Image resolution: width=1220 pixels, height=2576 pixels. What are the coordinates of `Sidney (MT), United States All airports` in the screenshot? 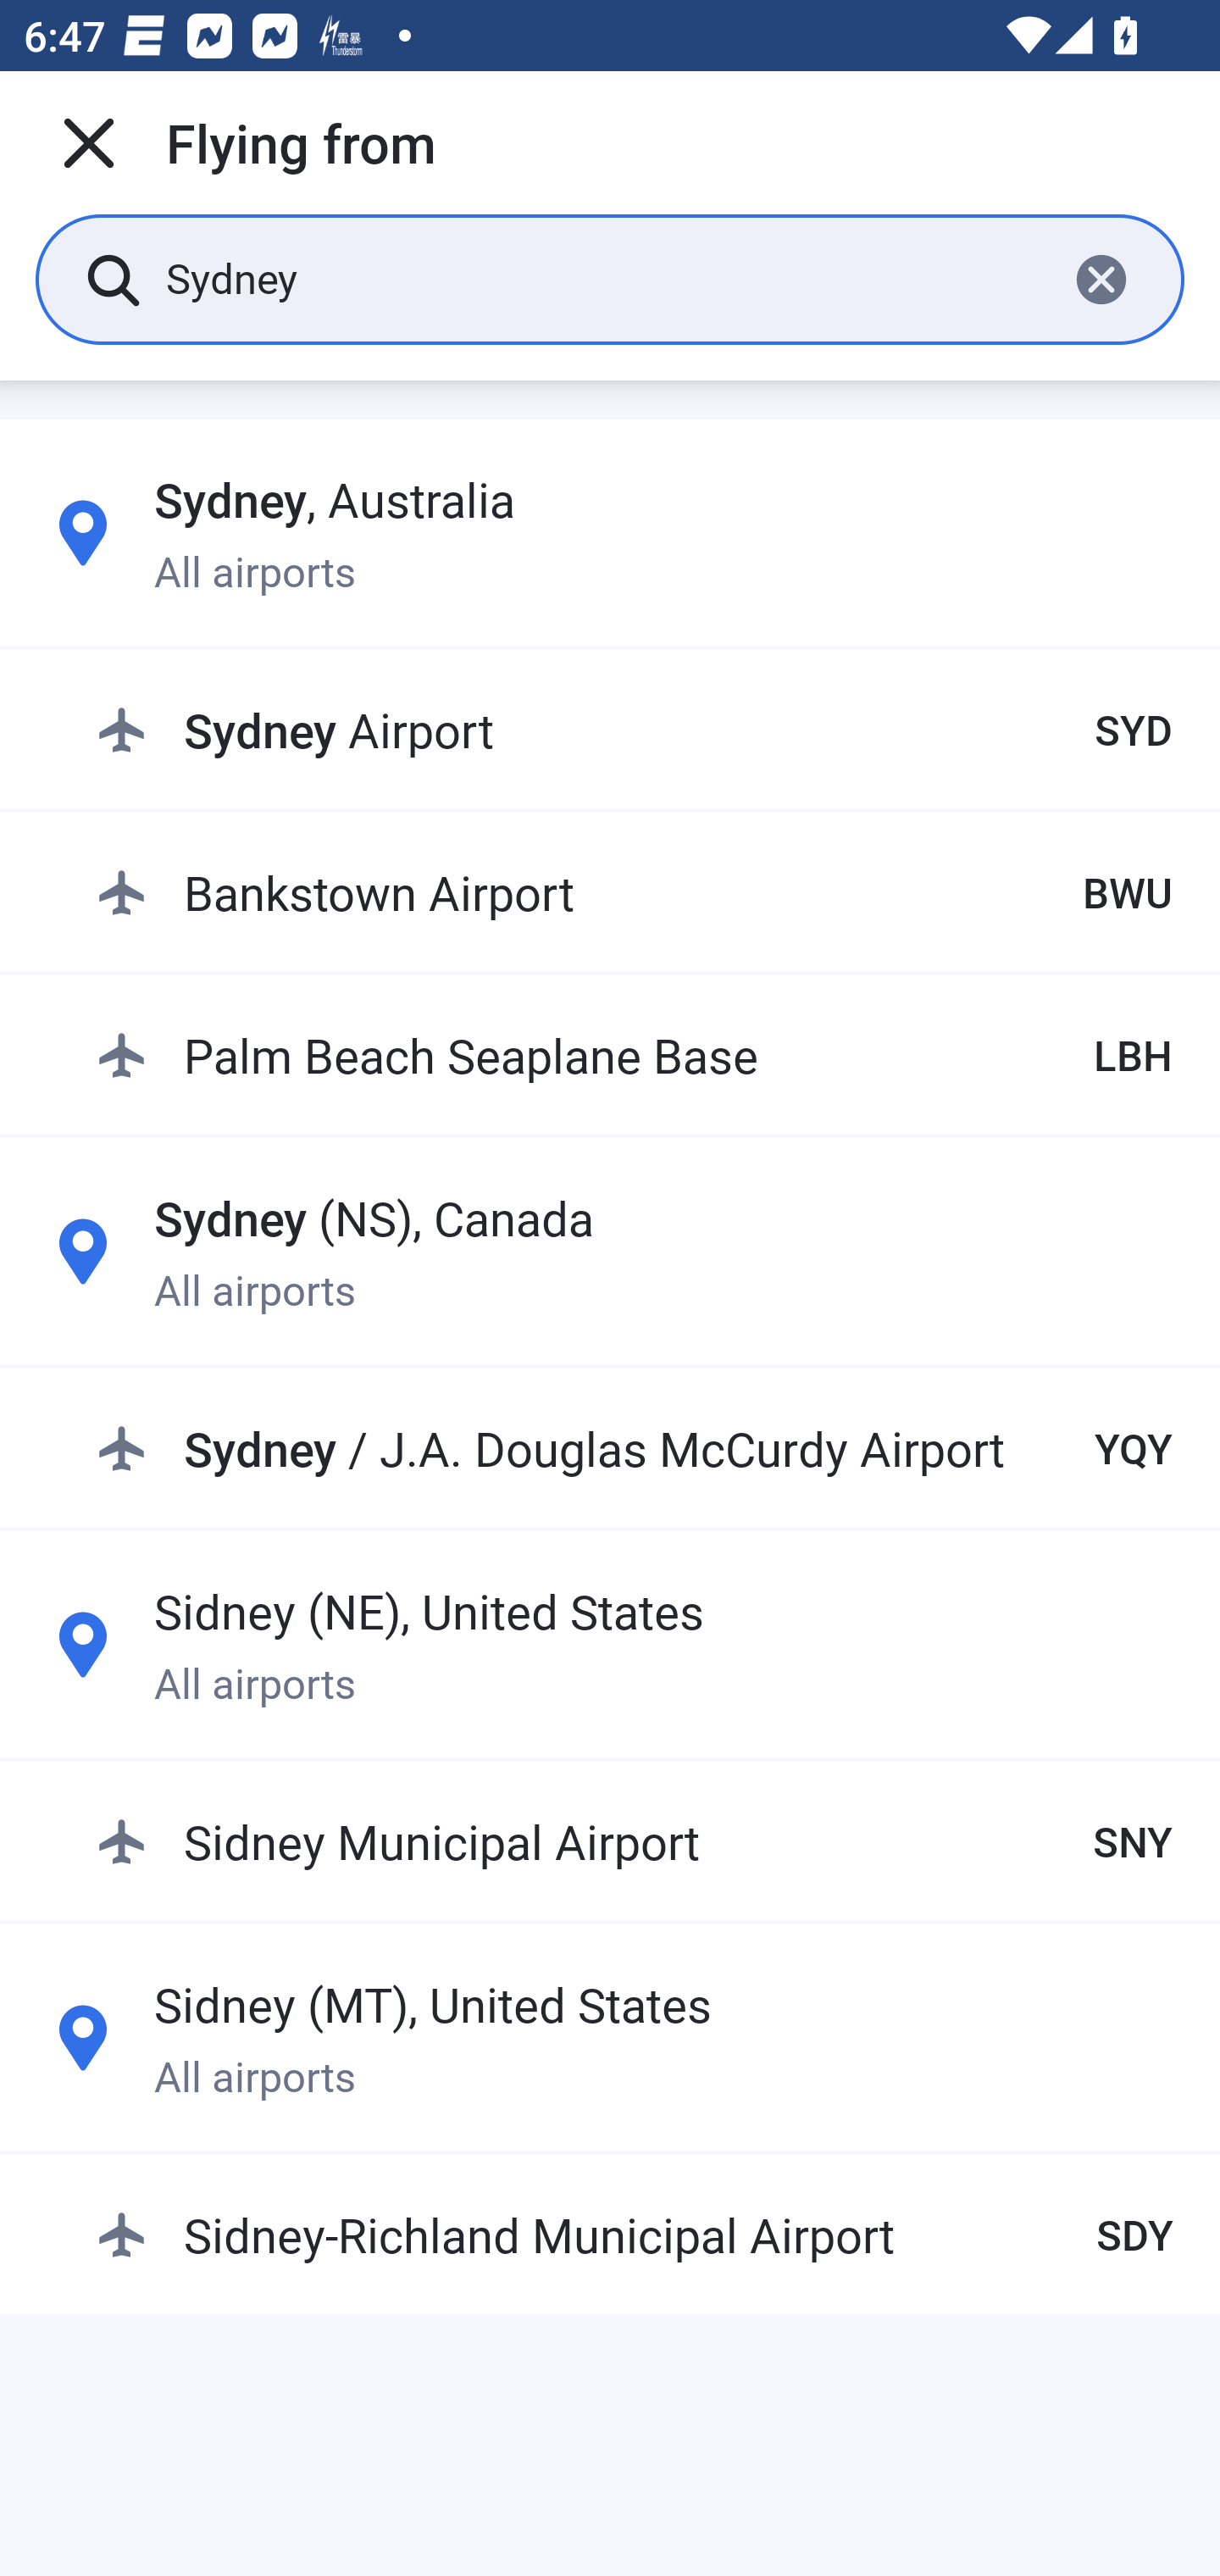 It's located at (610, 2037).